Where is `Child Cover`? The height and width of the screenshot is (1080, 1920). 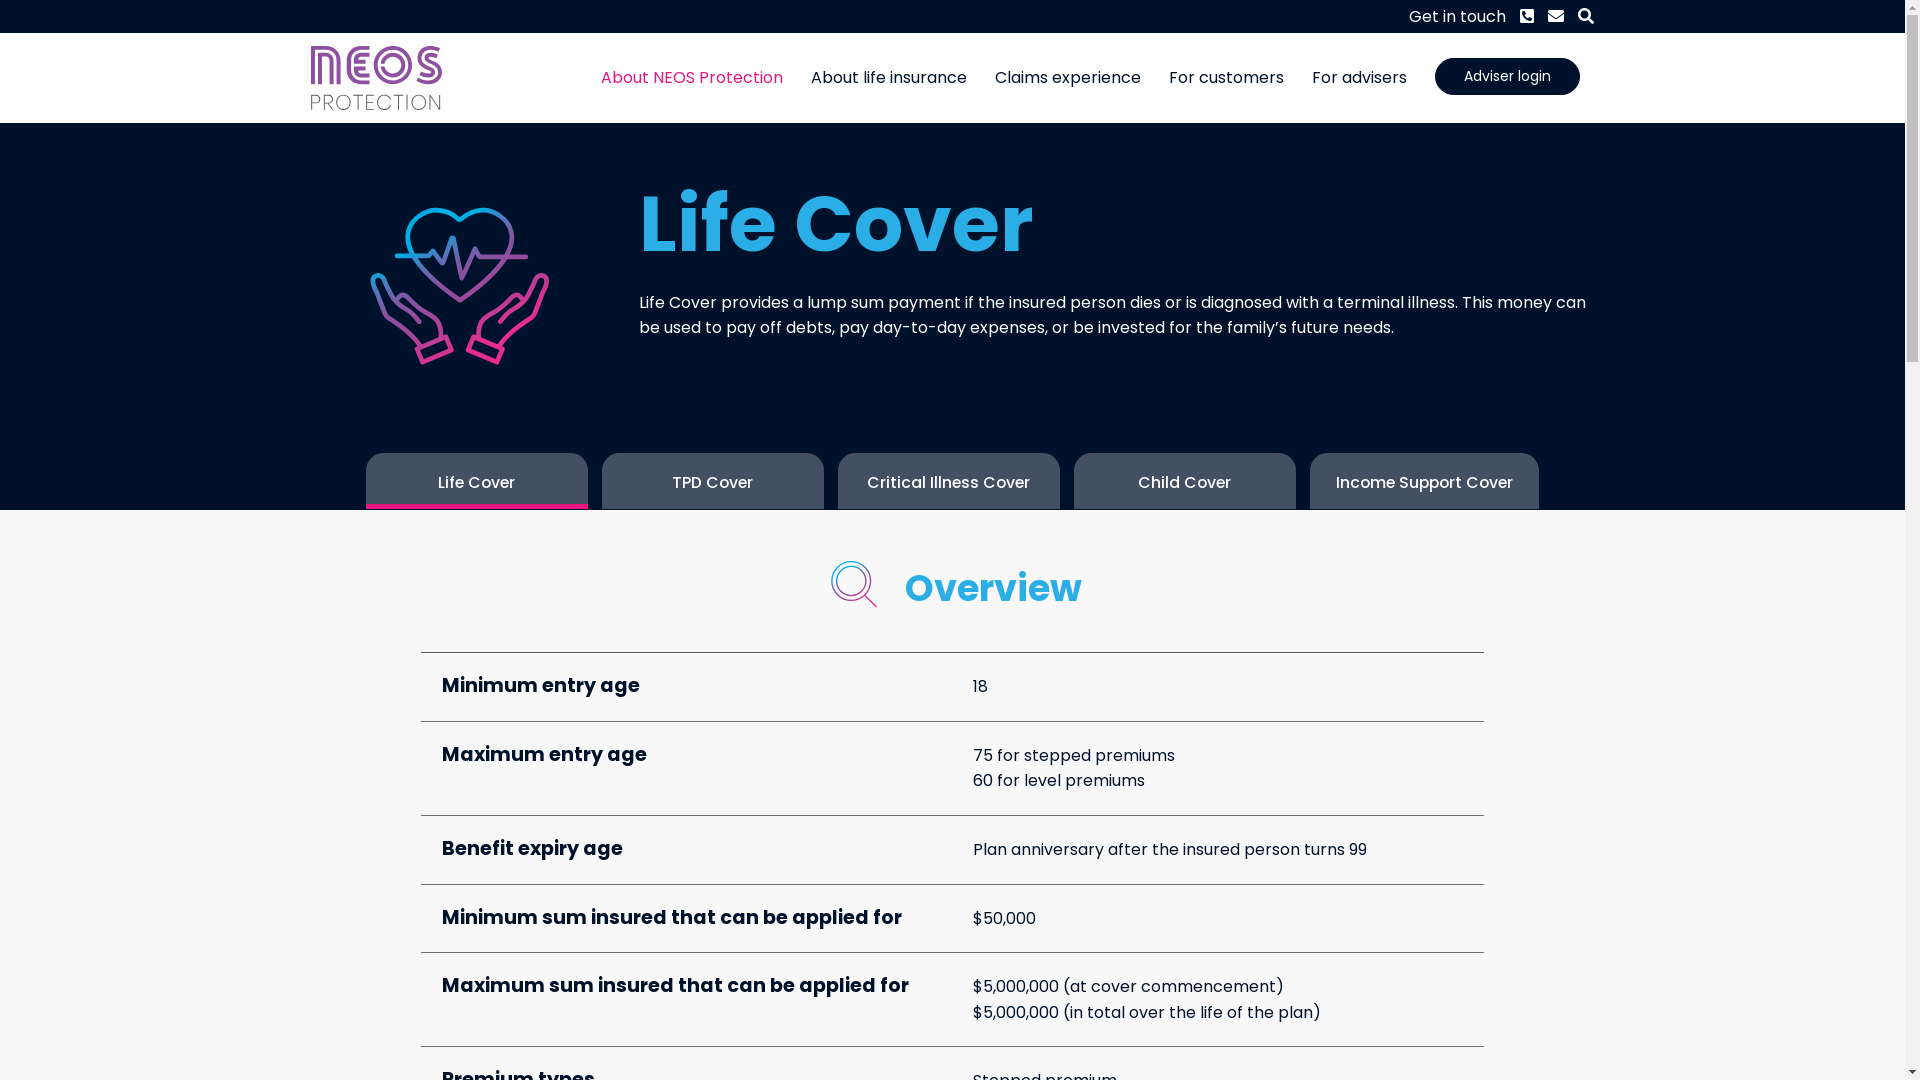 Child Cover is located at coordinates (1185, 480).